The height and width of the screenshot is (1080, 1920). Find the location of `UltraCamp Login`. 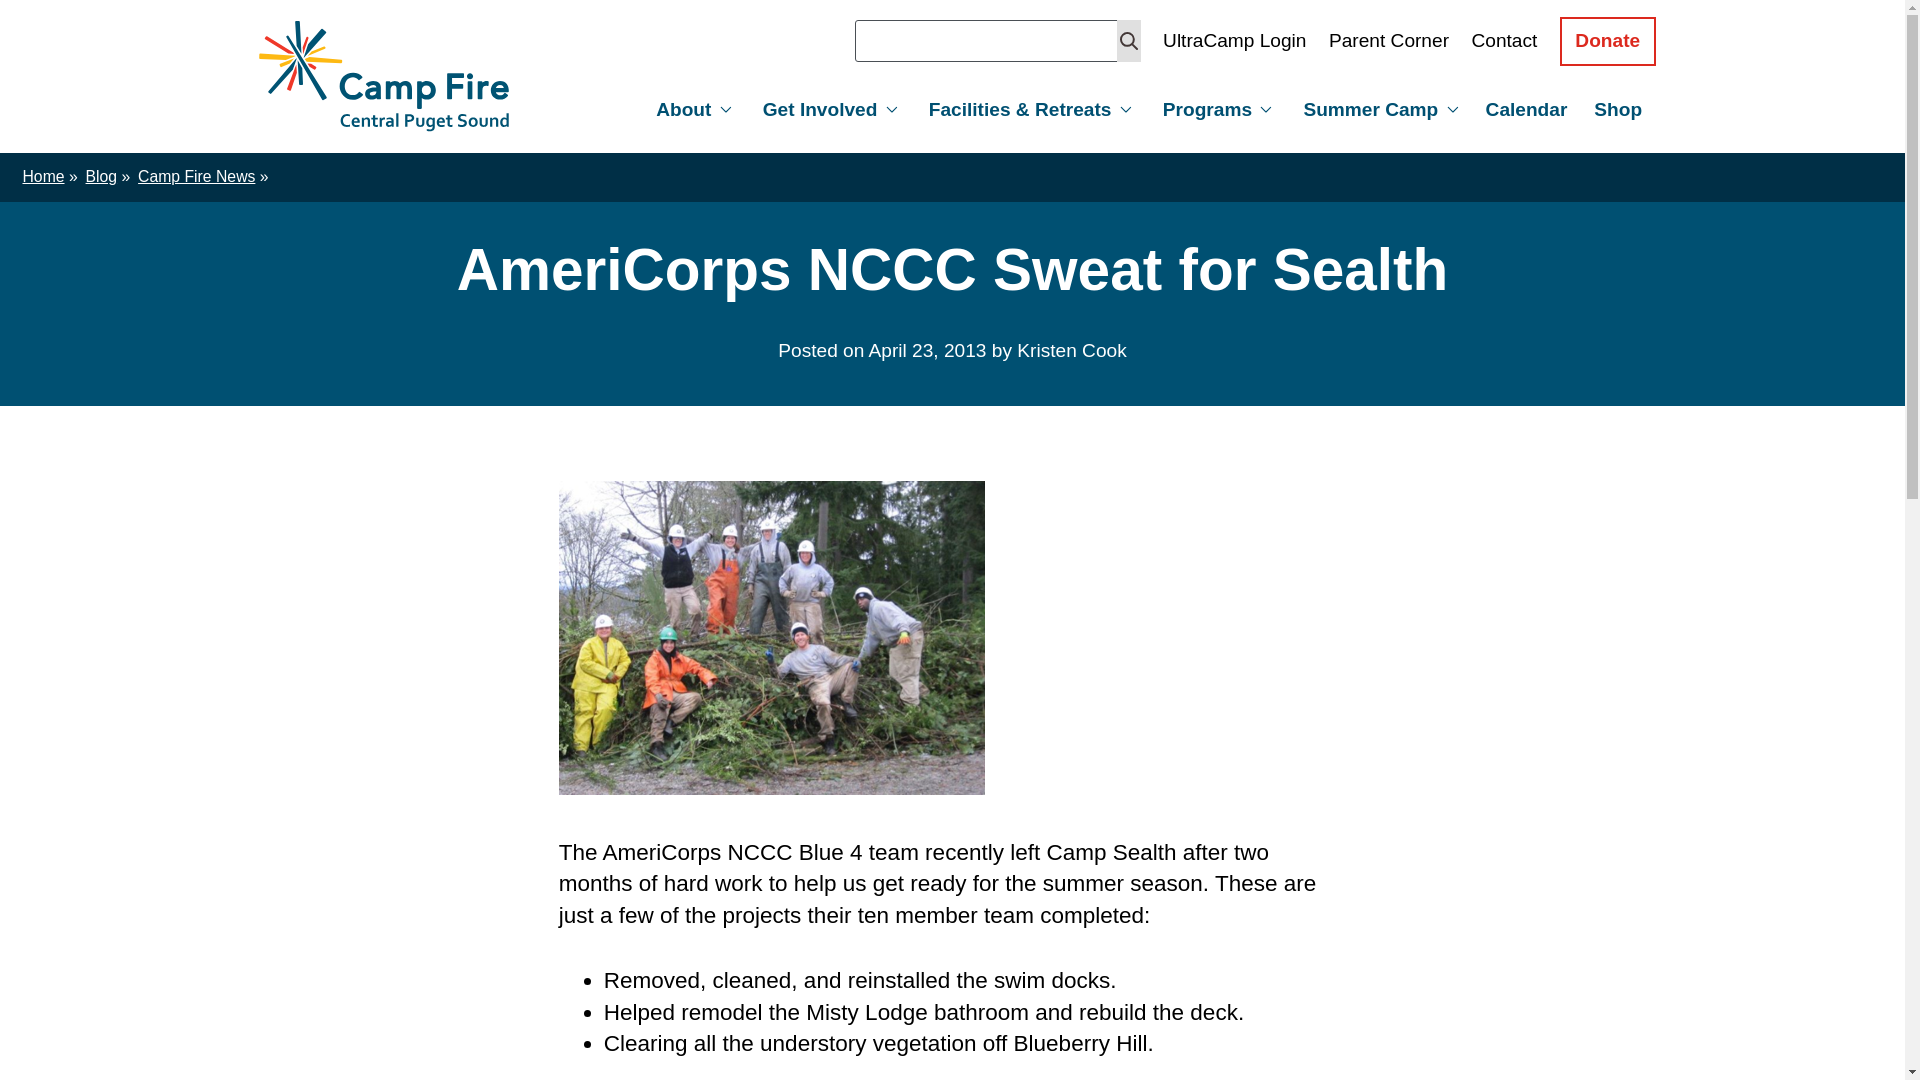

UltraCamp Login is located at coordinates (1234, 40).